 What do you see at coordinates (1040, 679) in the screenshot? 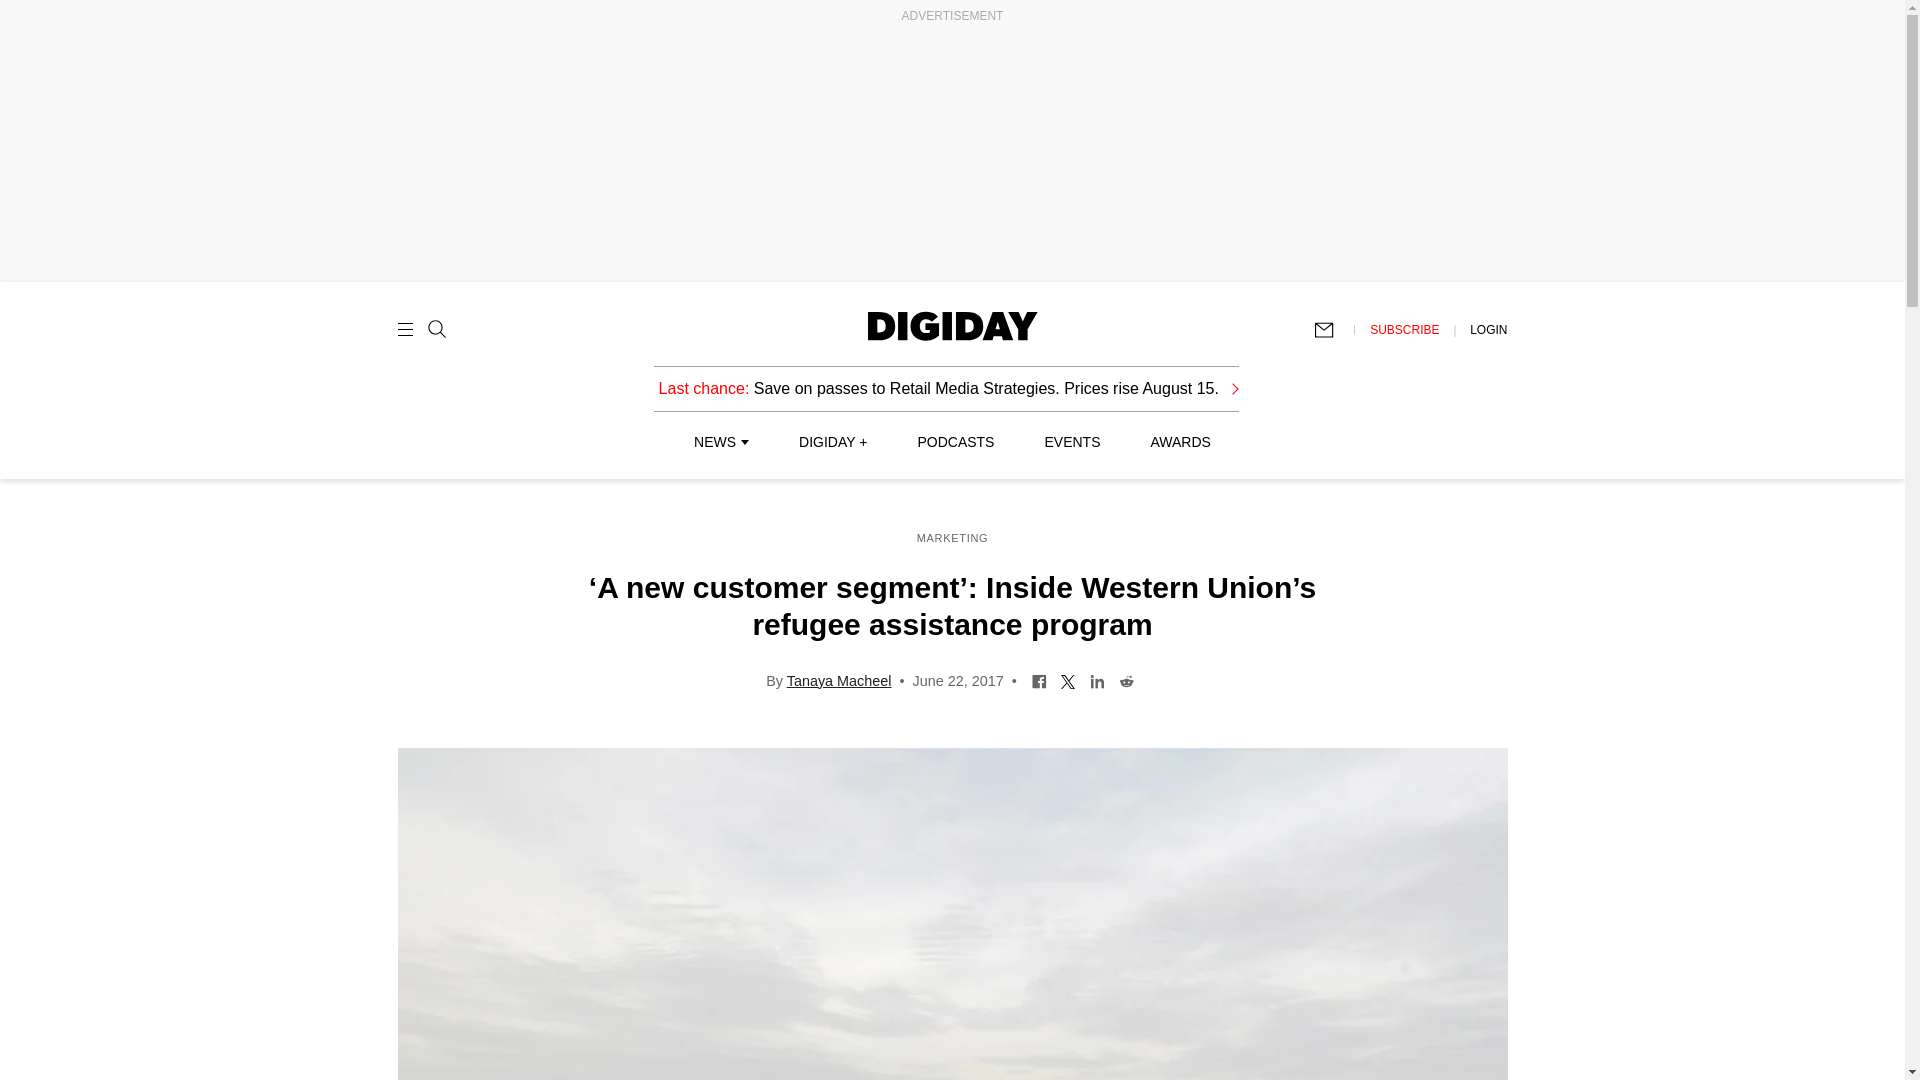
I see `Share on Facebook` at bounding box center [1040, 679].